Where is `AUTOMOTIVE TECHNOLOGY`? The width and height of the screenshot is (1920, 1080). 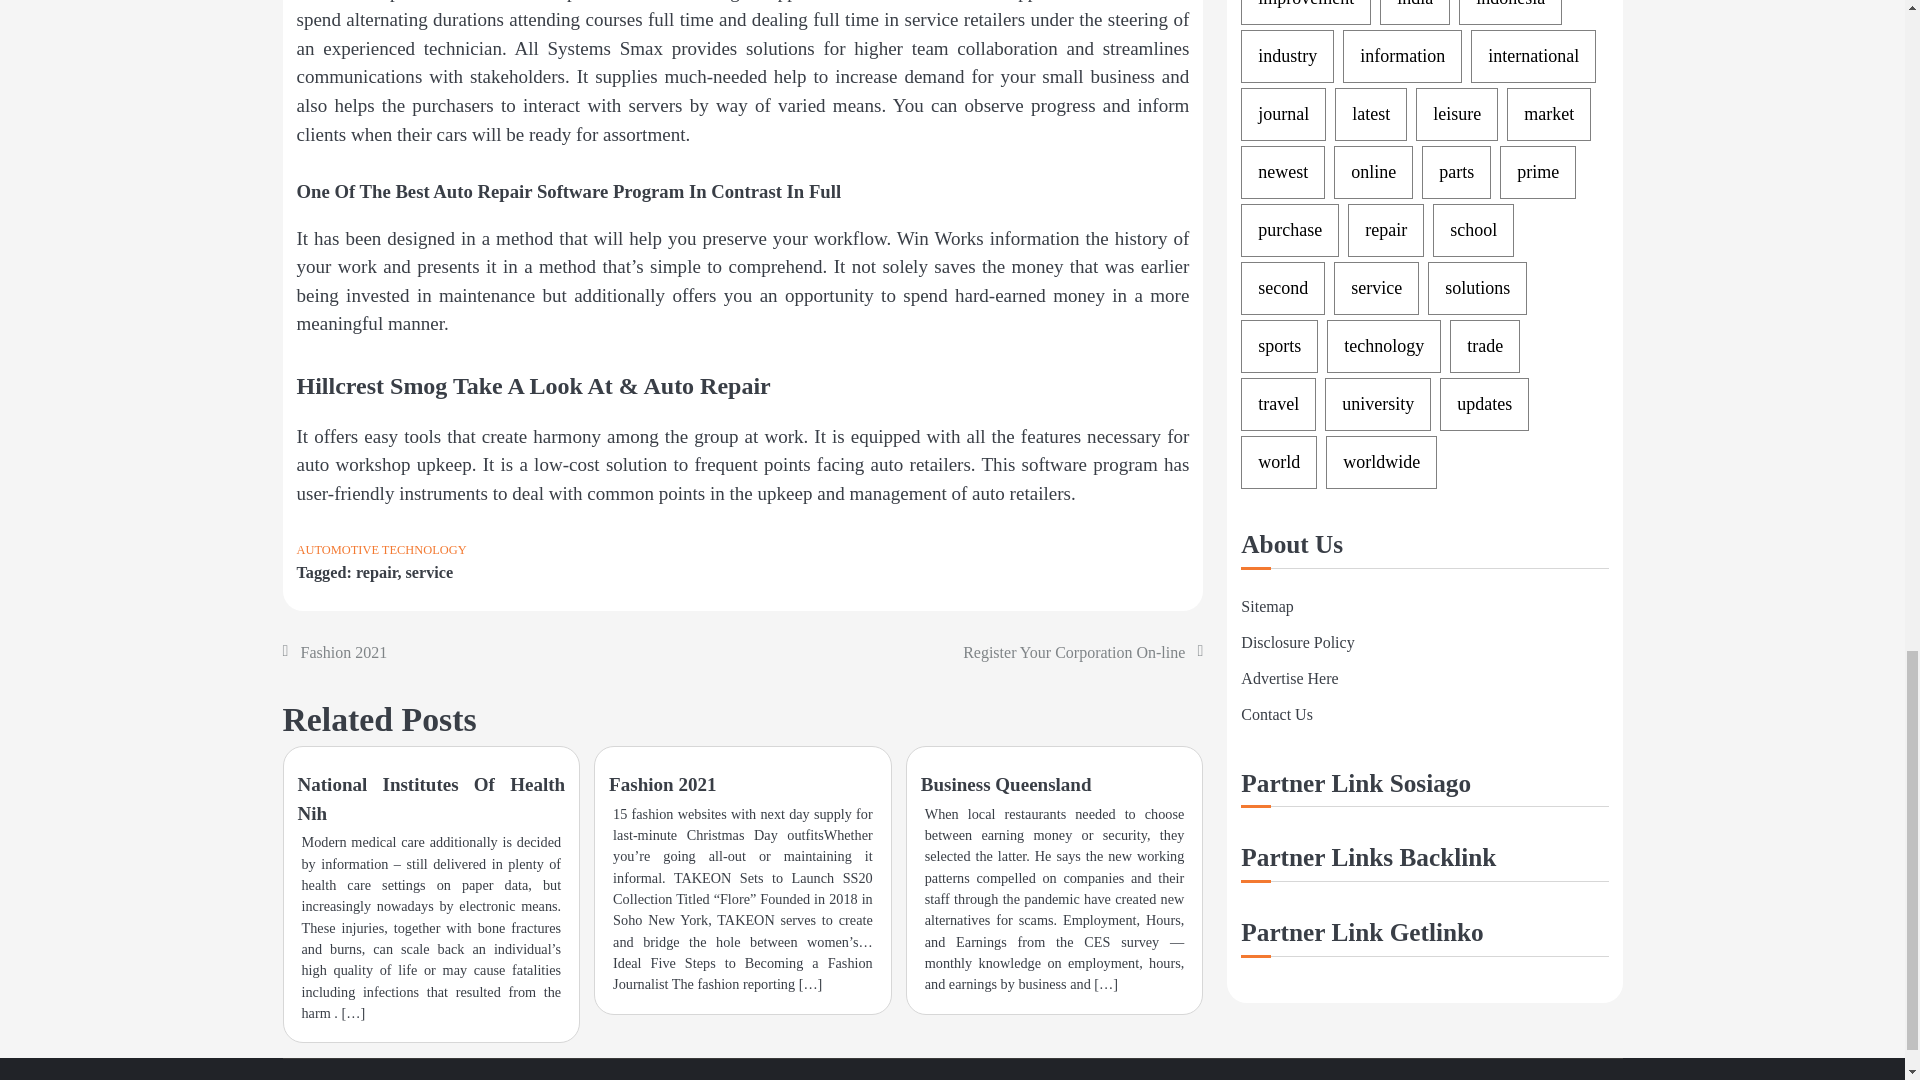 AUTOMOTIVE TECHNOLOGY is located at coordinates (380, 550).